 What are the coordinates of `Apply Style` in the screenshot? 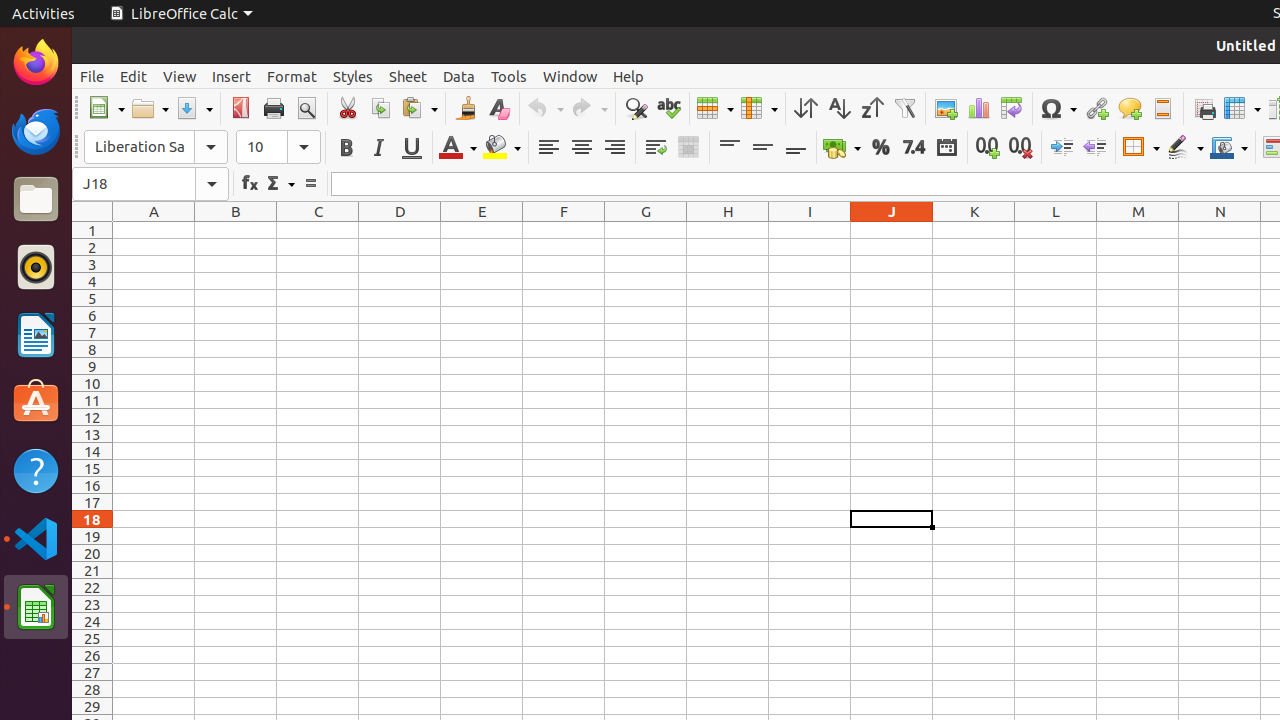 It's located at (73, 129).